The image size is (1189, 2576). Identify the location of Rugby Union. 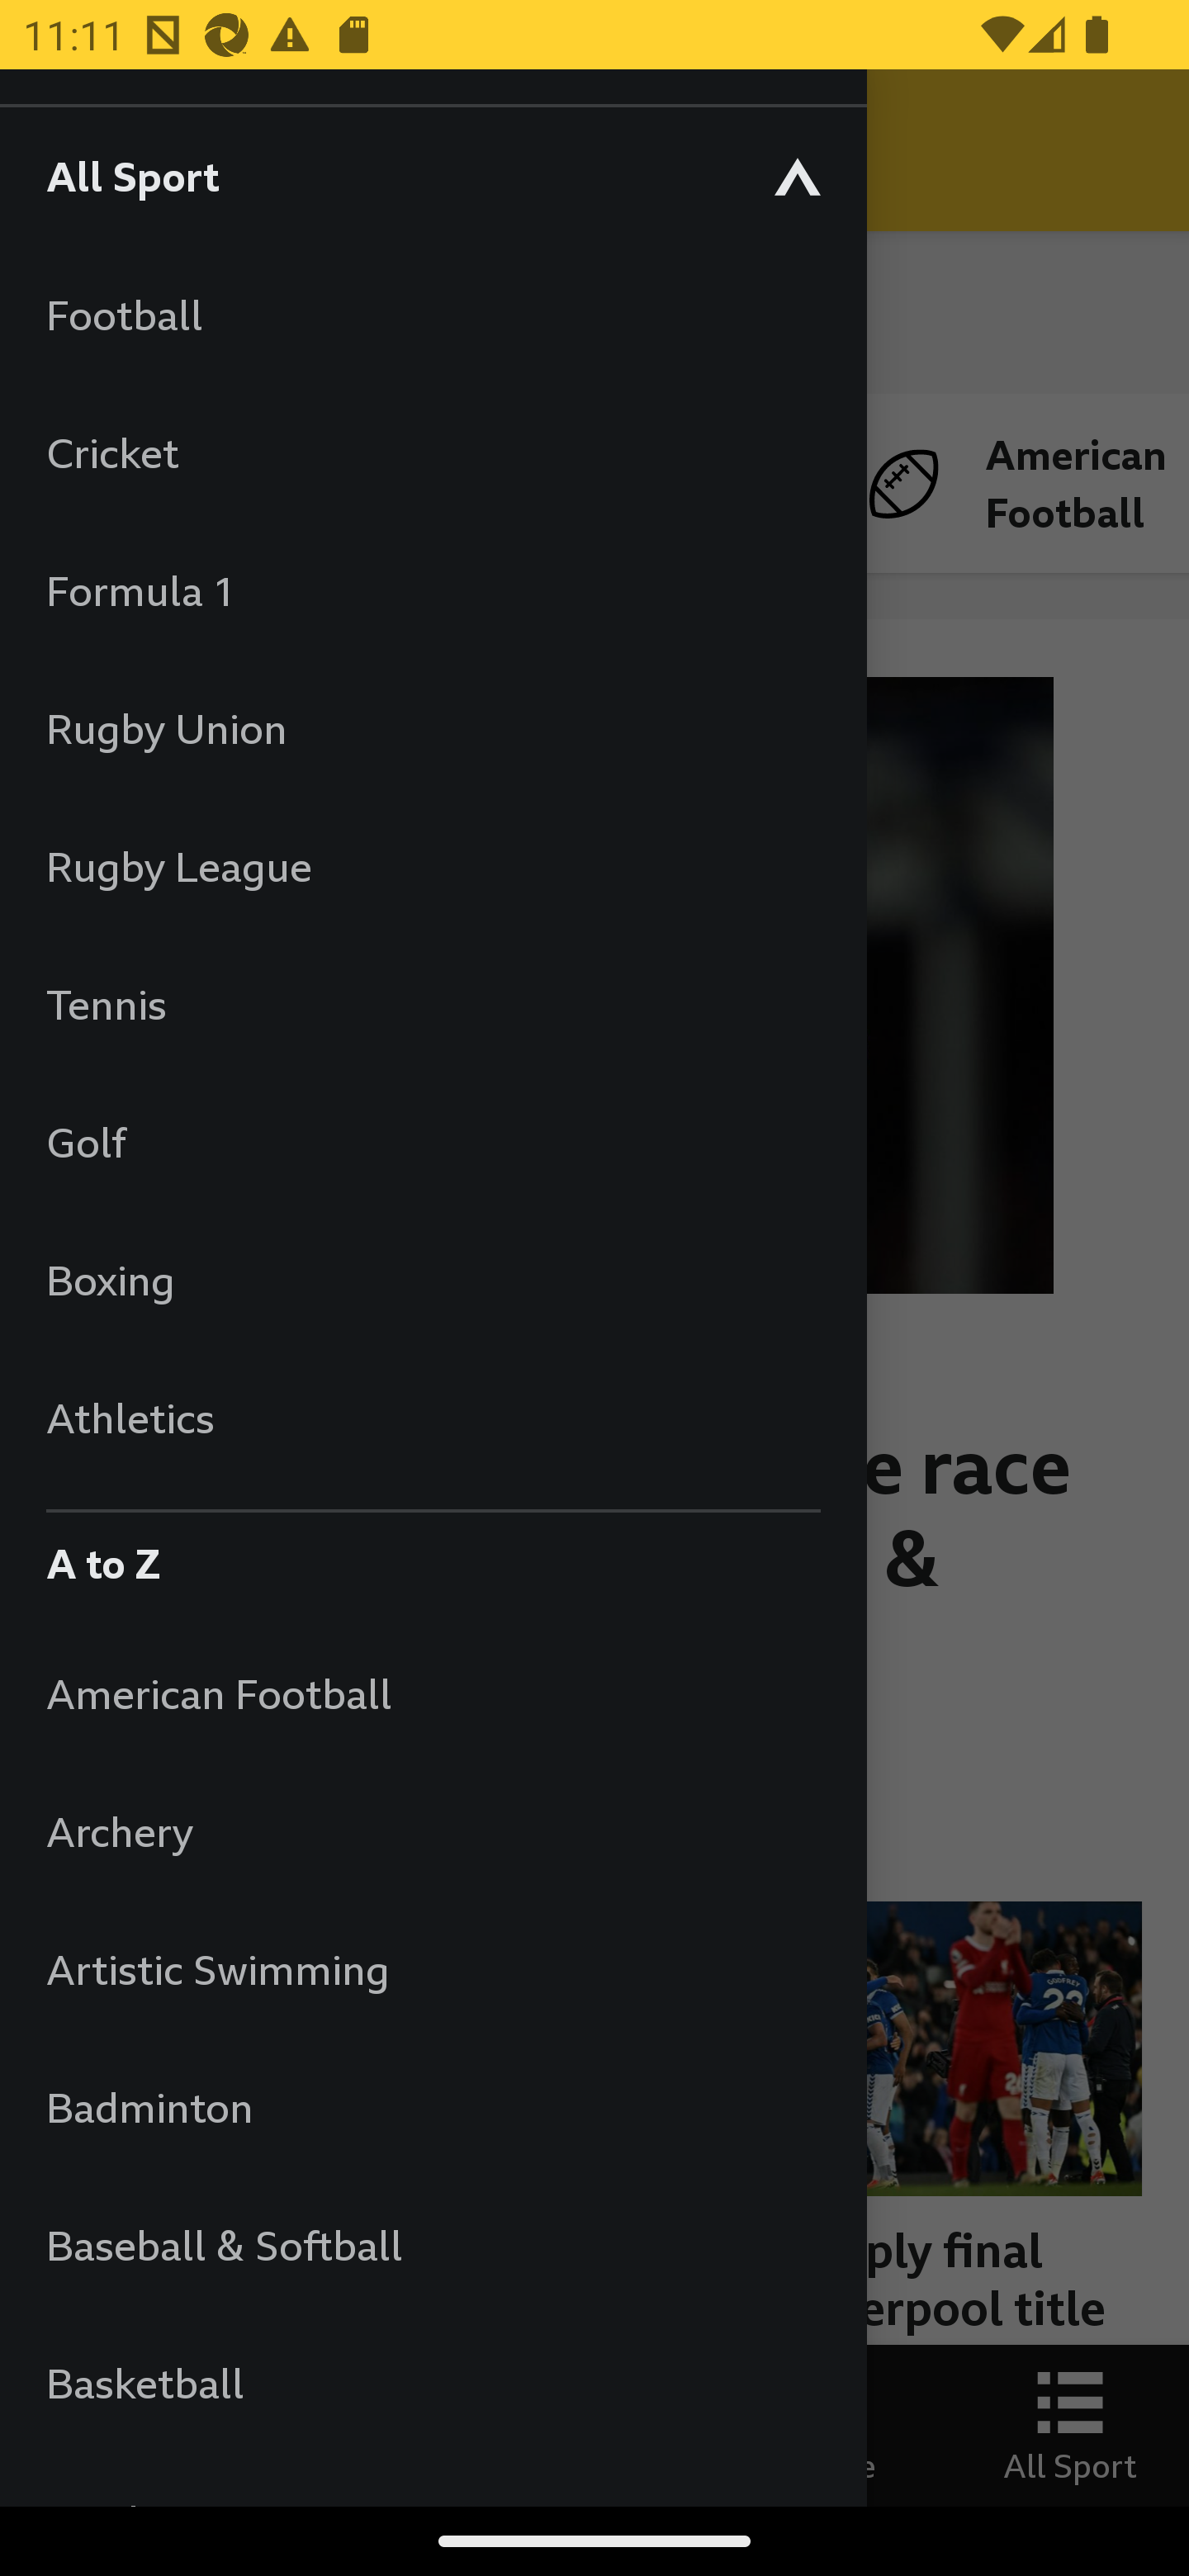
(433, 728).